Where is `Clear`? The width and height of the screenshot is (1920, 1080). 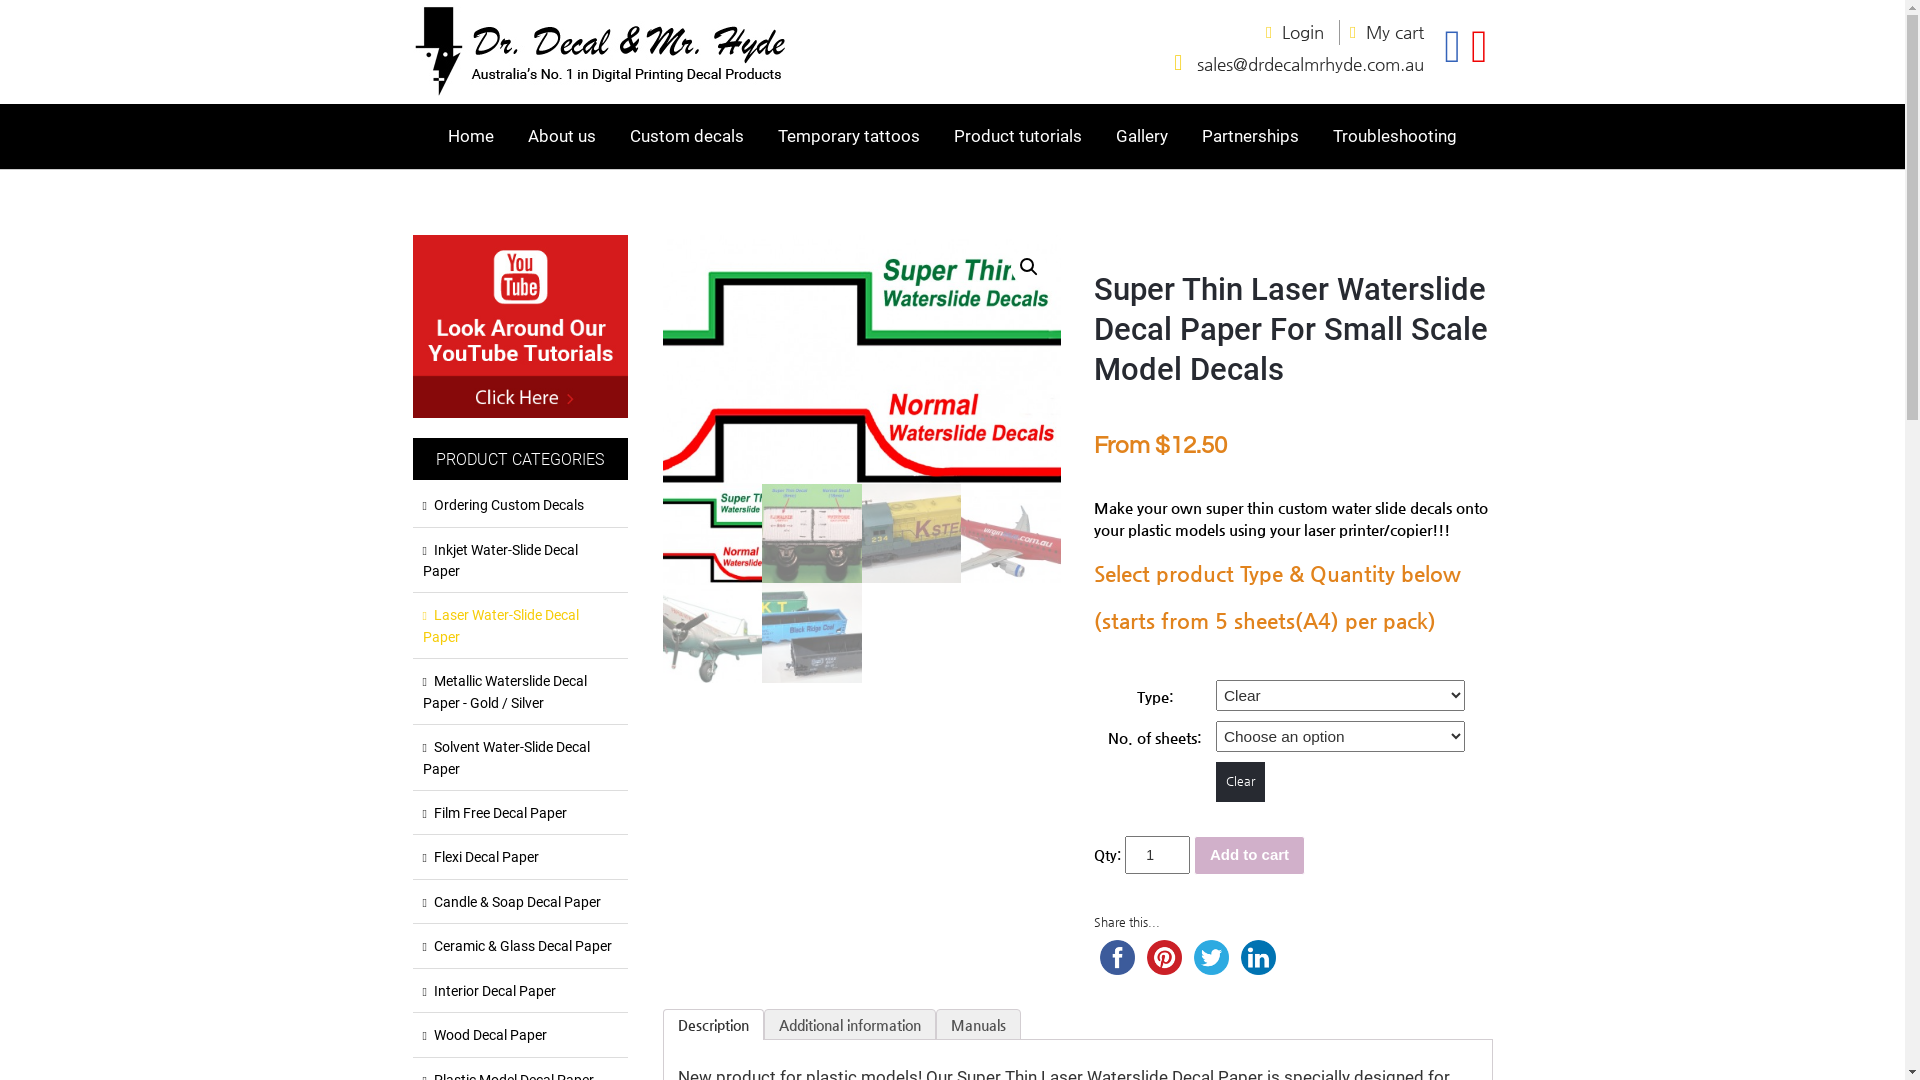 Clear is located at coordinates (1240, 782).